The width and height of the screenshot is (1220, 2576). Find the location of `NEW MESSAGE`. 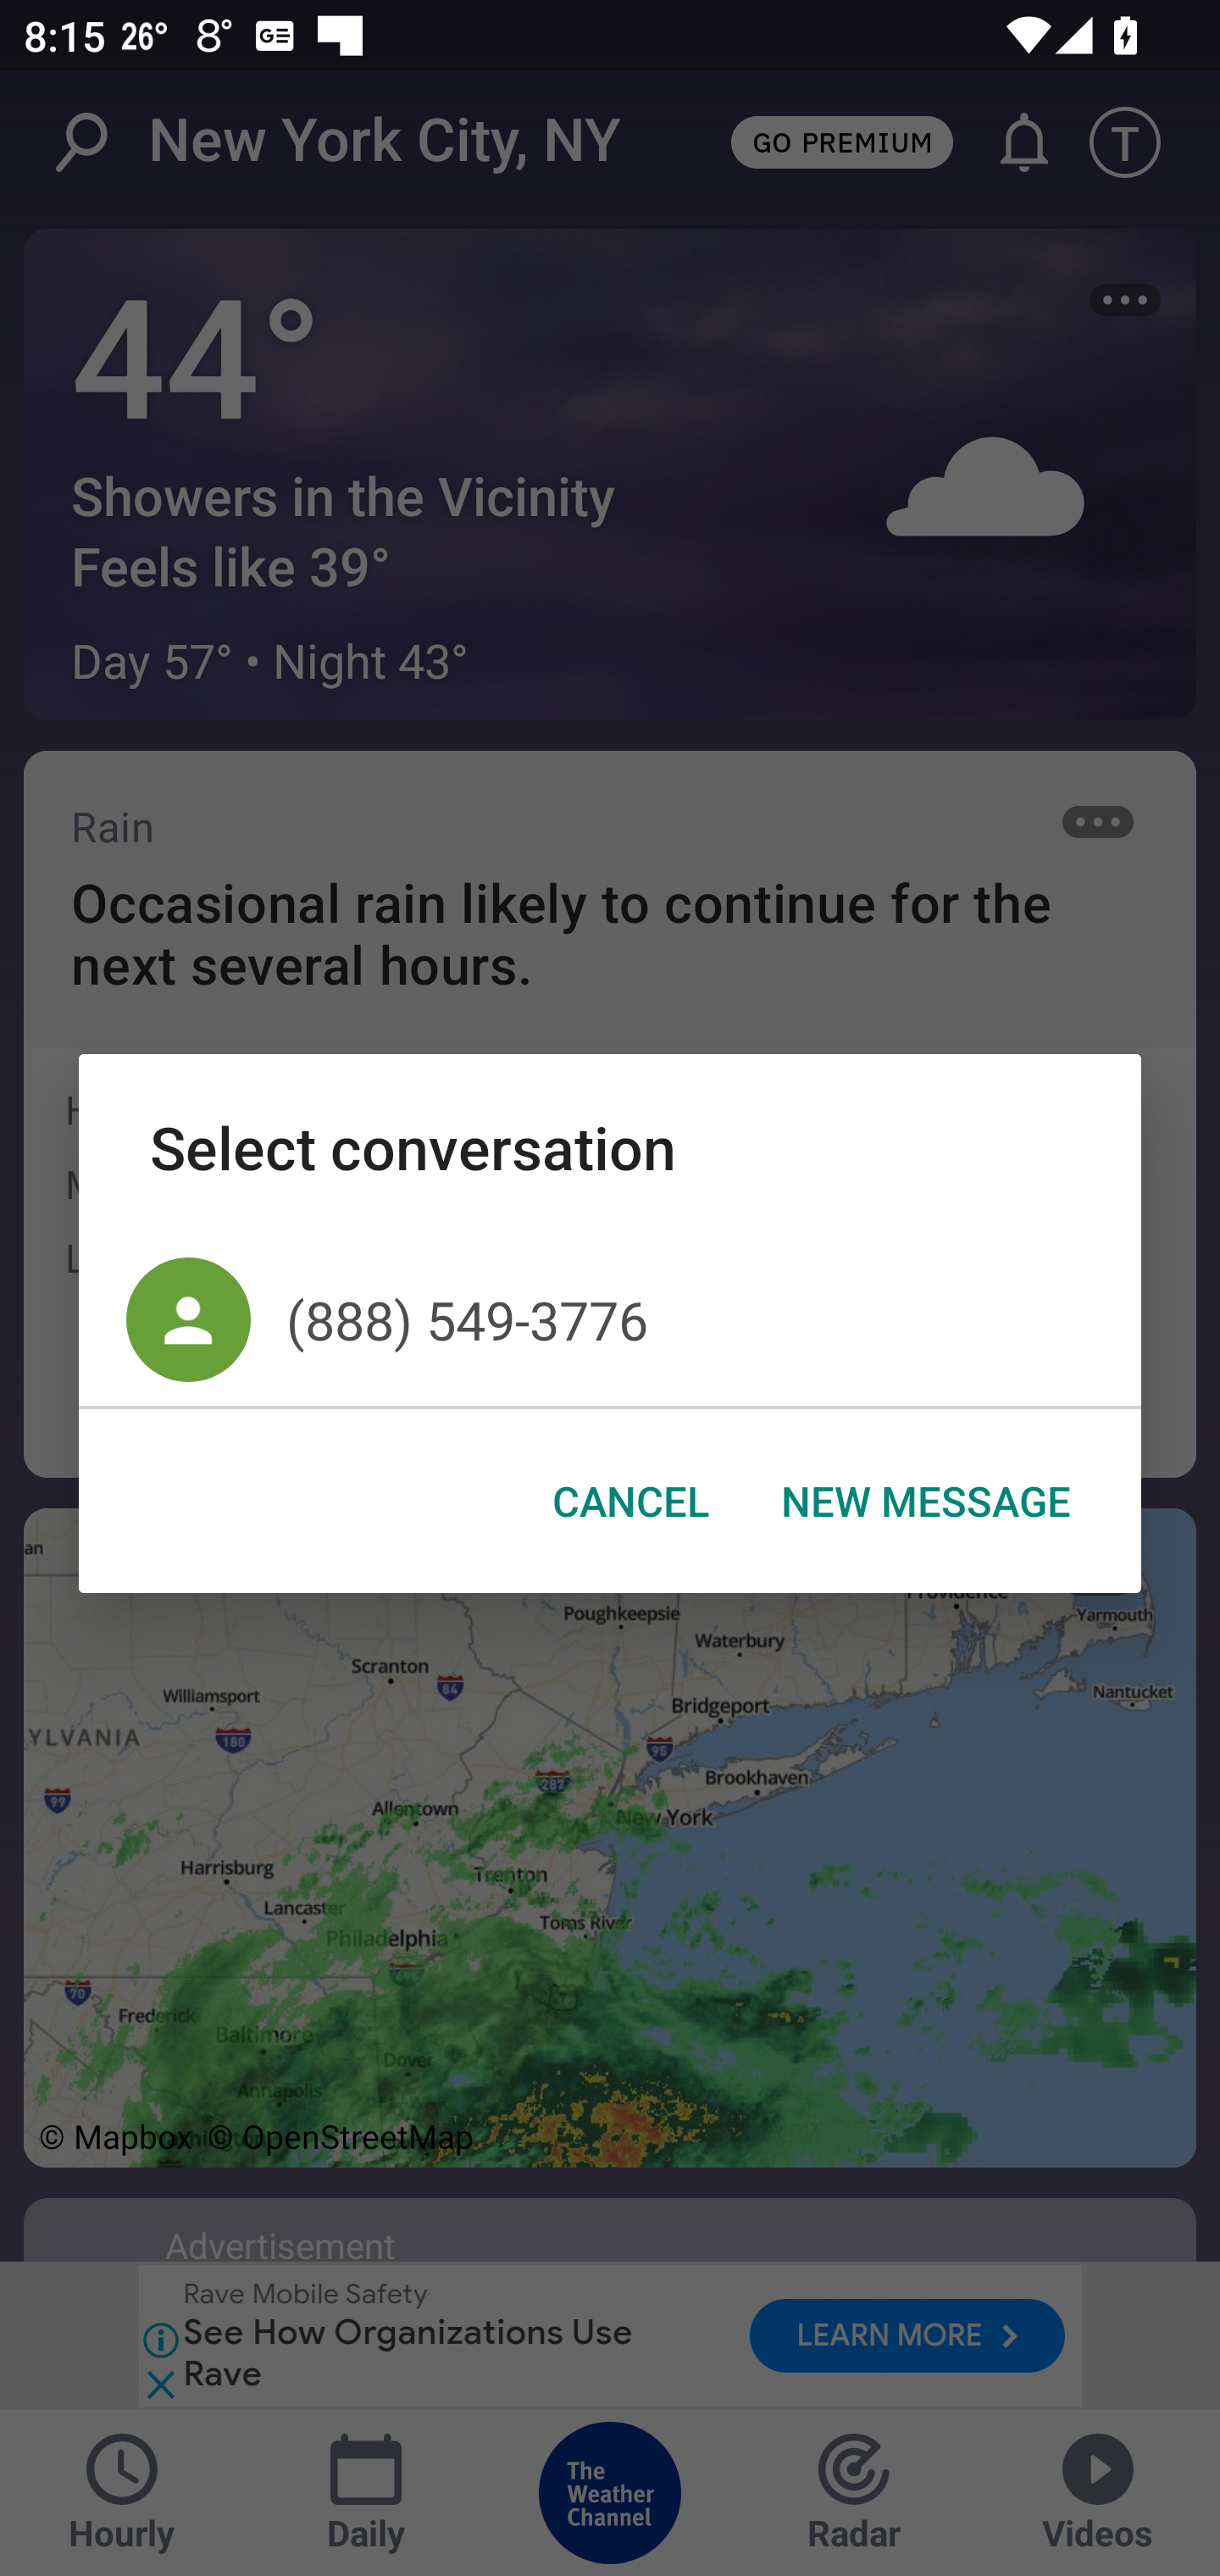

NEW MESSAGE is located at coordinates (924, 1502).